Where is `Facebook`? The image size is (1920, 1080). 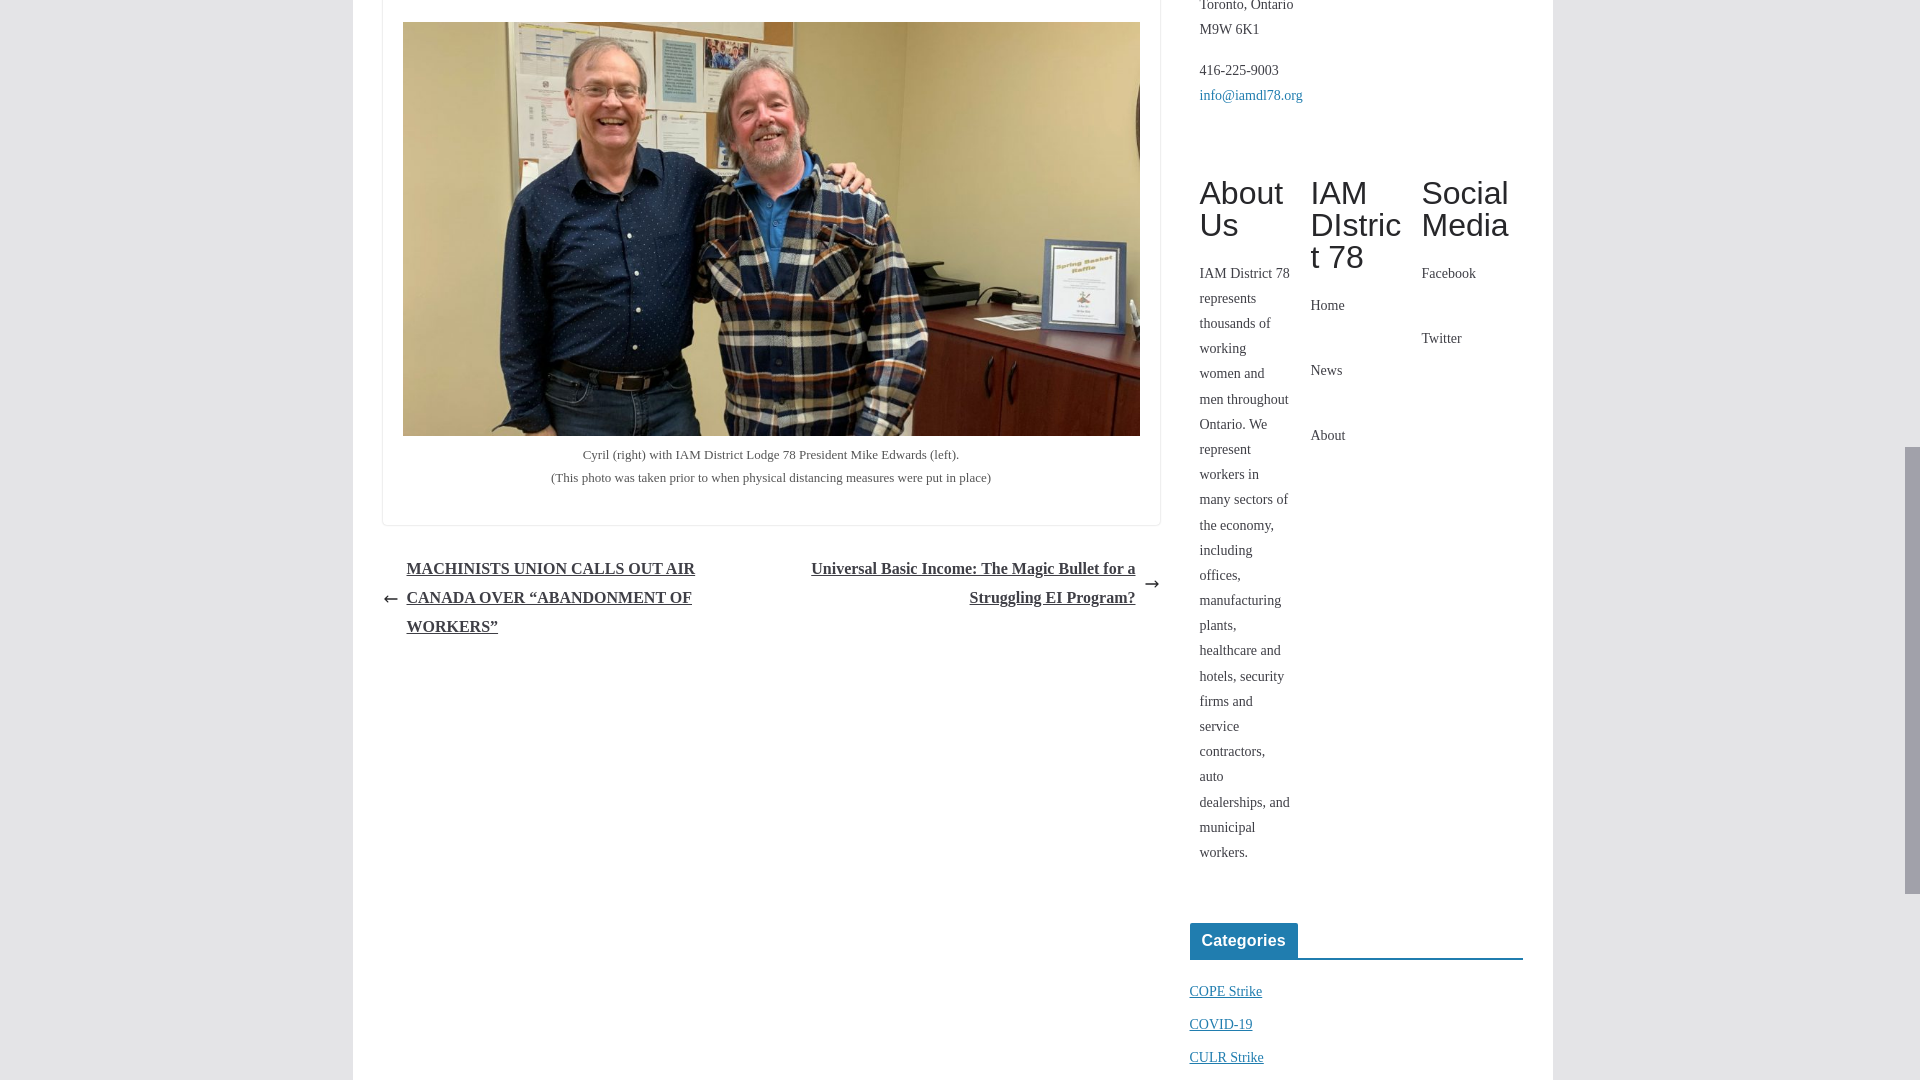 Facebook is located at coordinates (1447, 272).